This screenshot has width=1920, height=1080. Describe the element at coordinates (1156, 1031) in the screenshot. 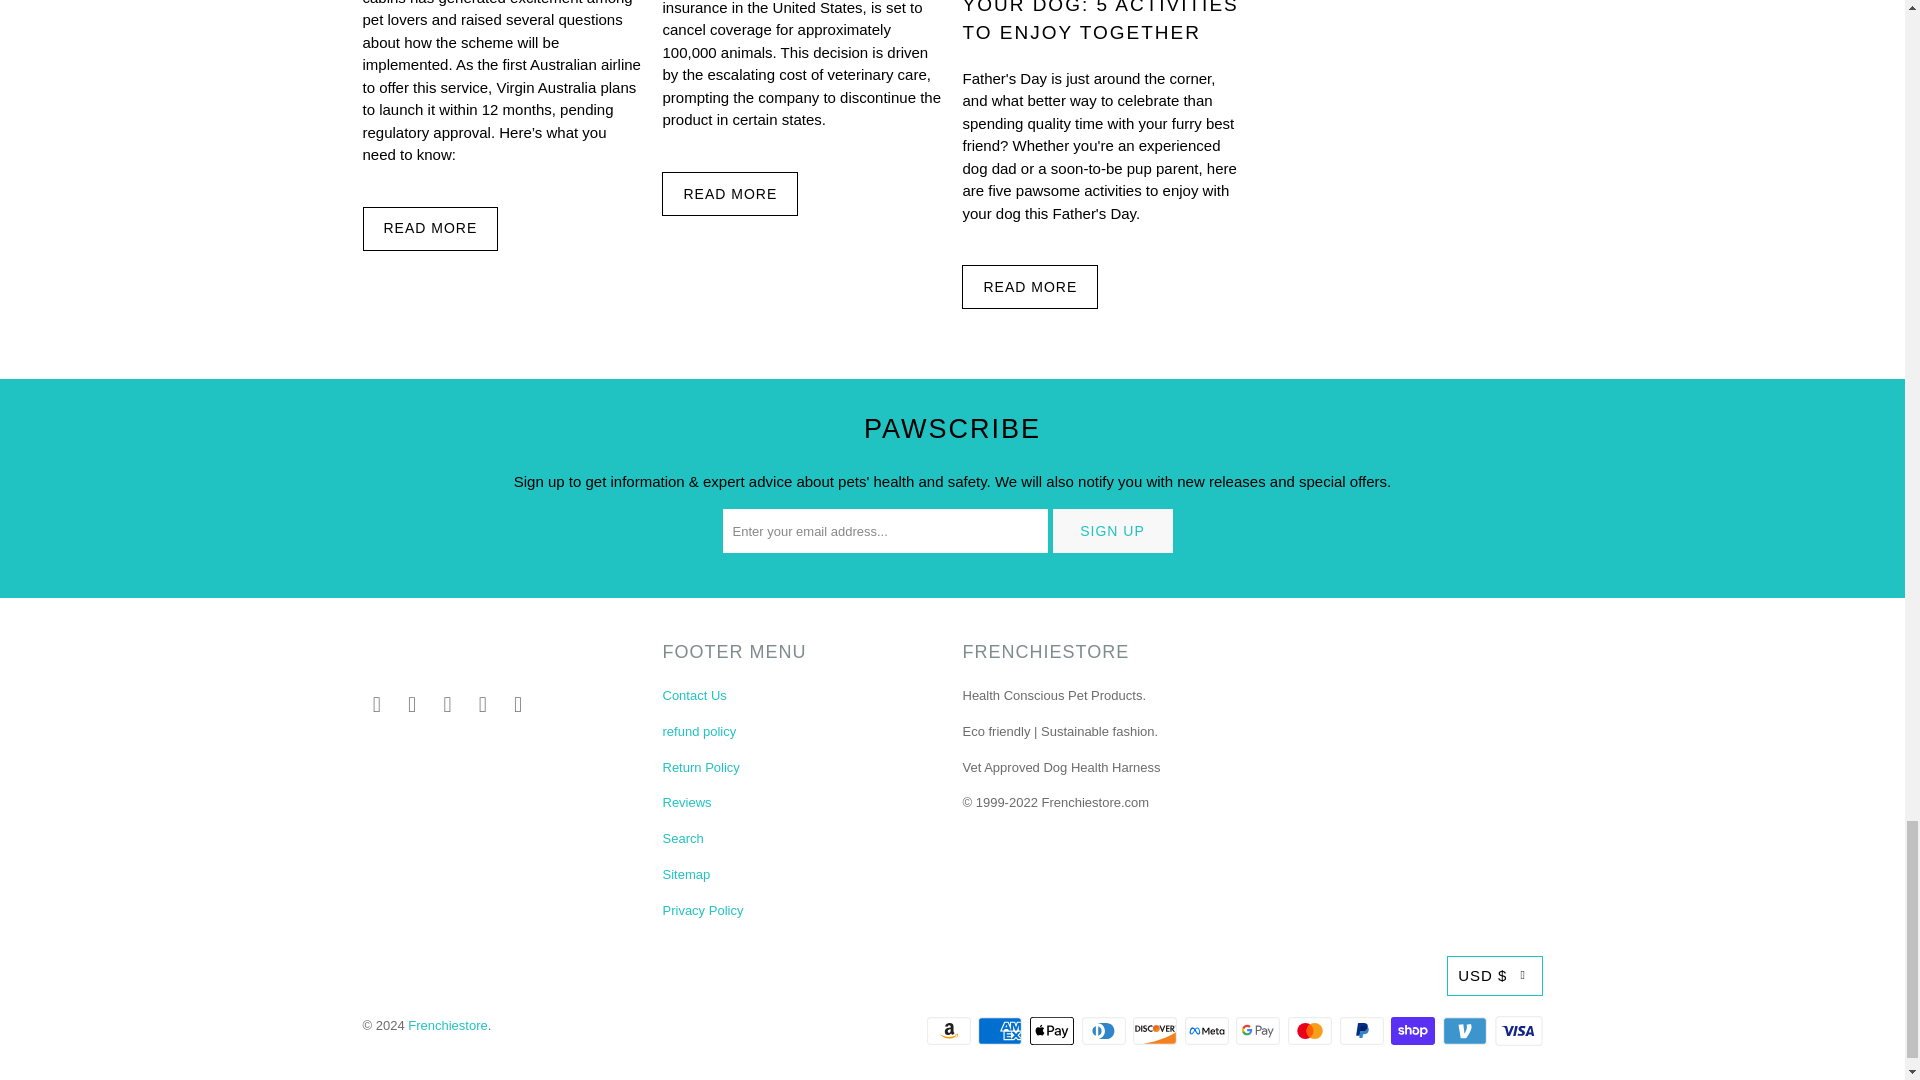

I see `Discover` at that location.